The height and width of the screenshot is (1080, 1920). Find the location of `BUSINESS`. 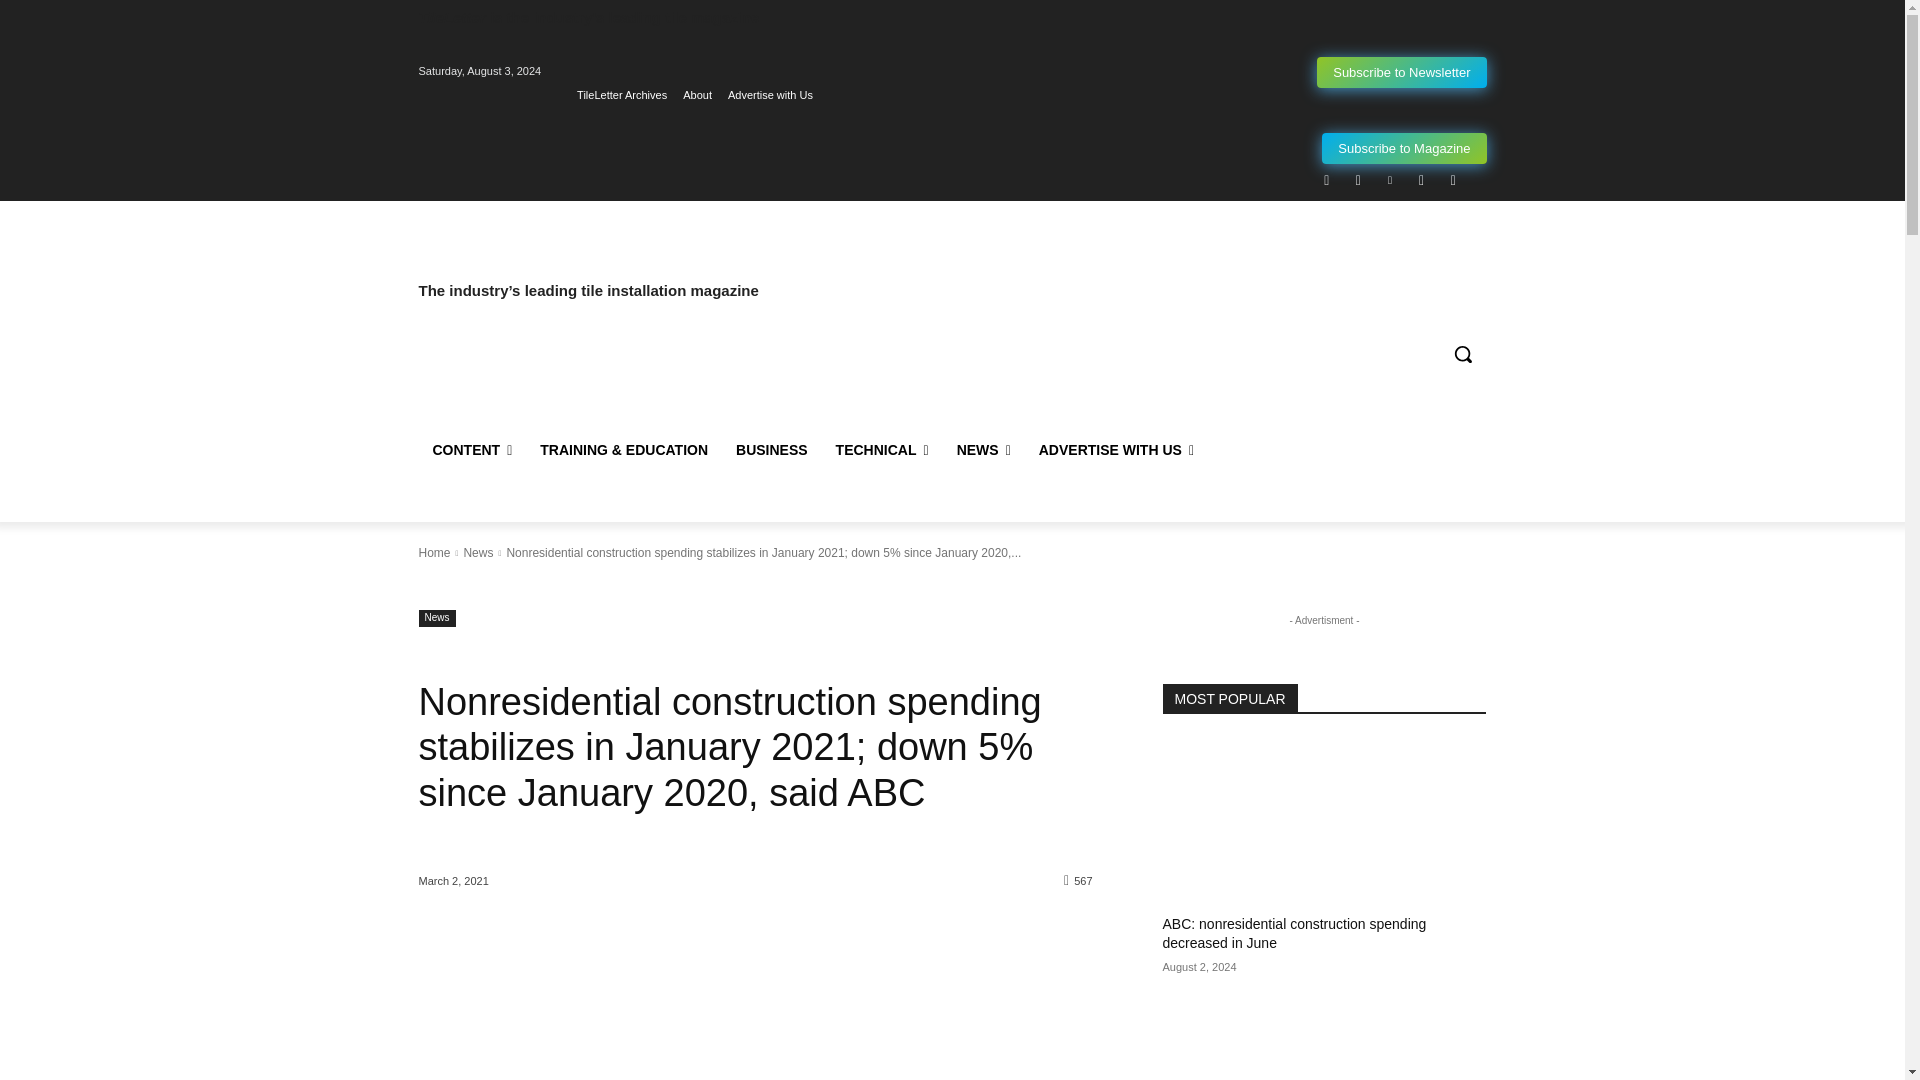

BUSINESS is located at coordinates (771, 450).